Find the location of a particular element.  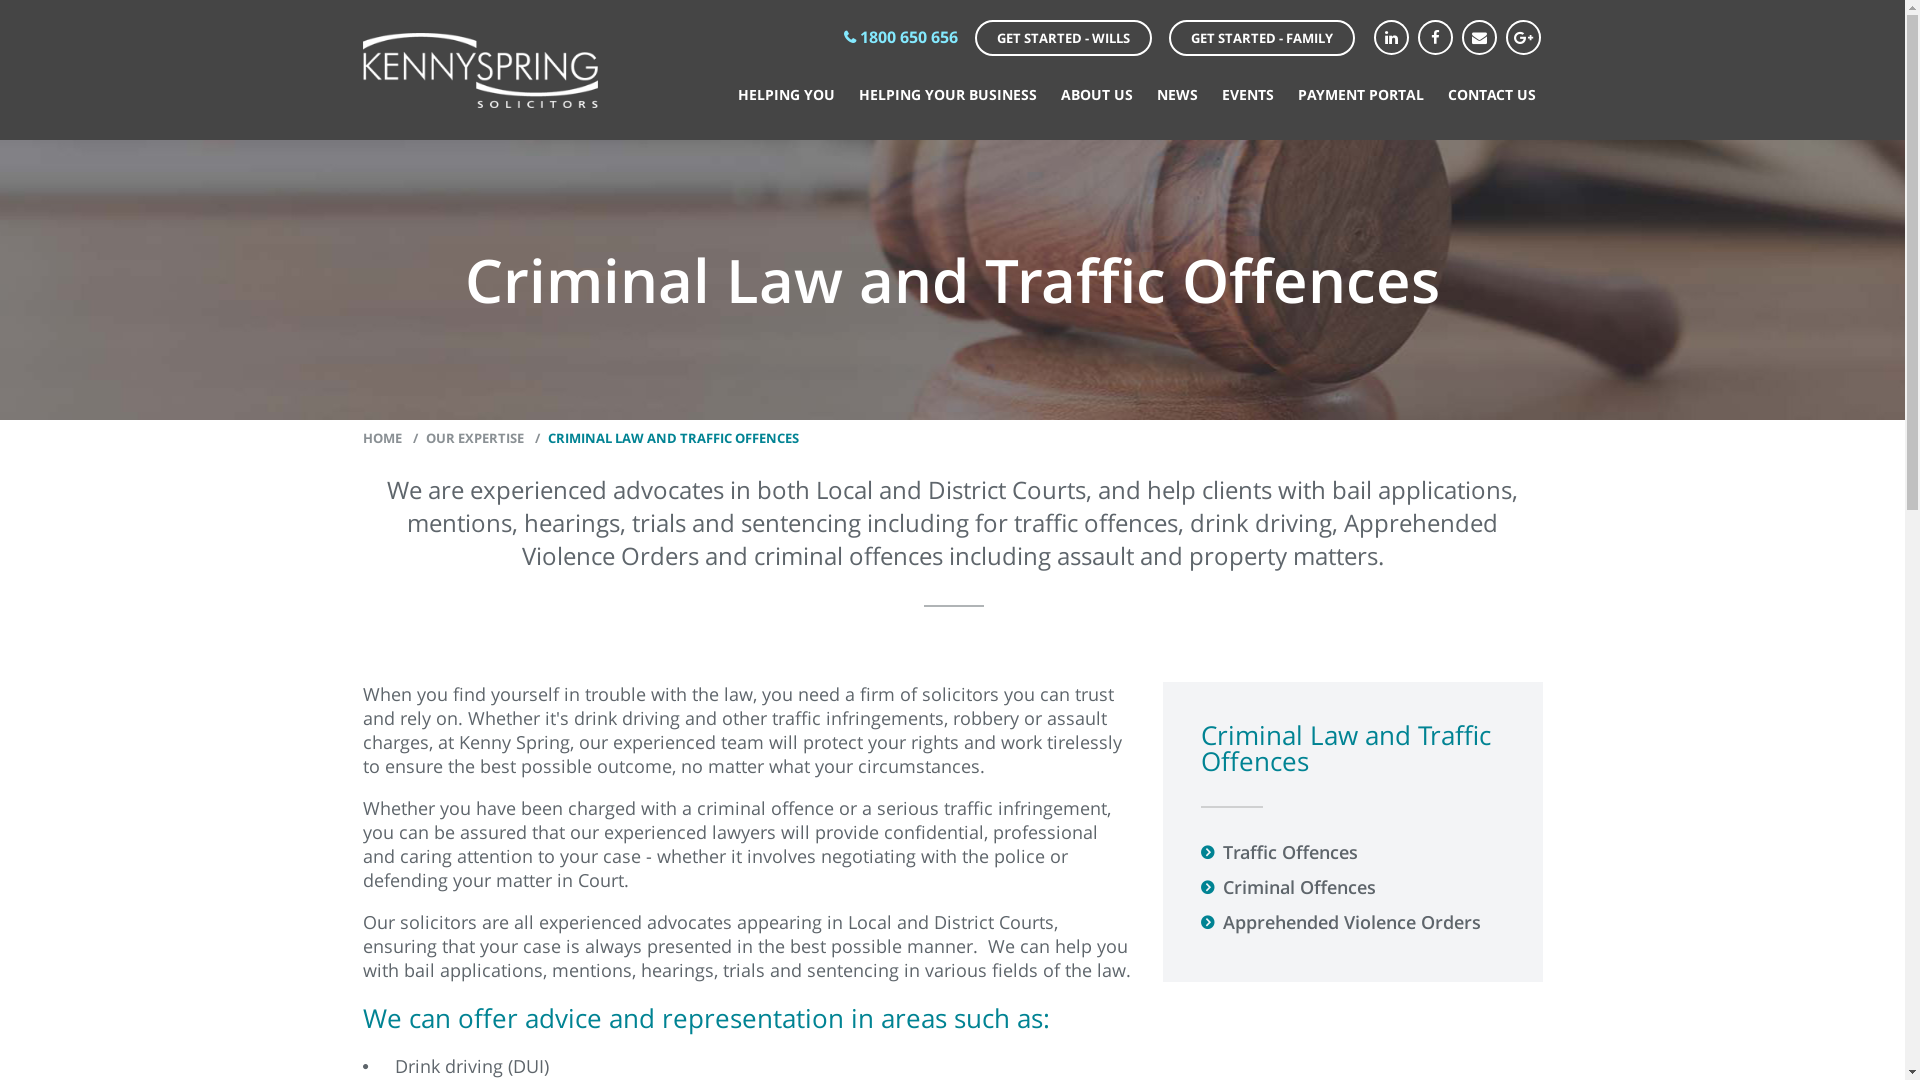

Apprehended Violence Orders is located at coordinates (1358, 923).